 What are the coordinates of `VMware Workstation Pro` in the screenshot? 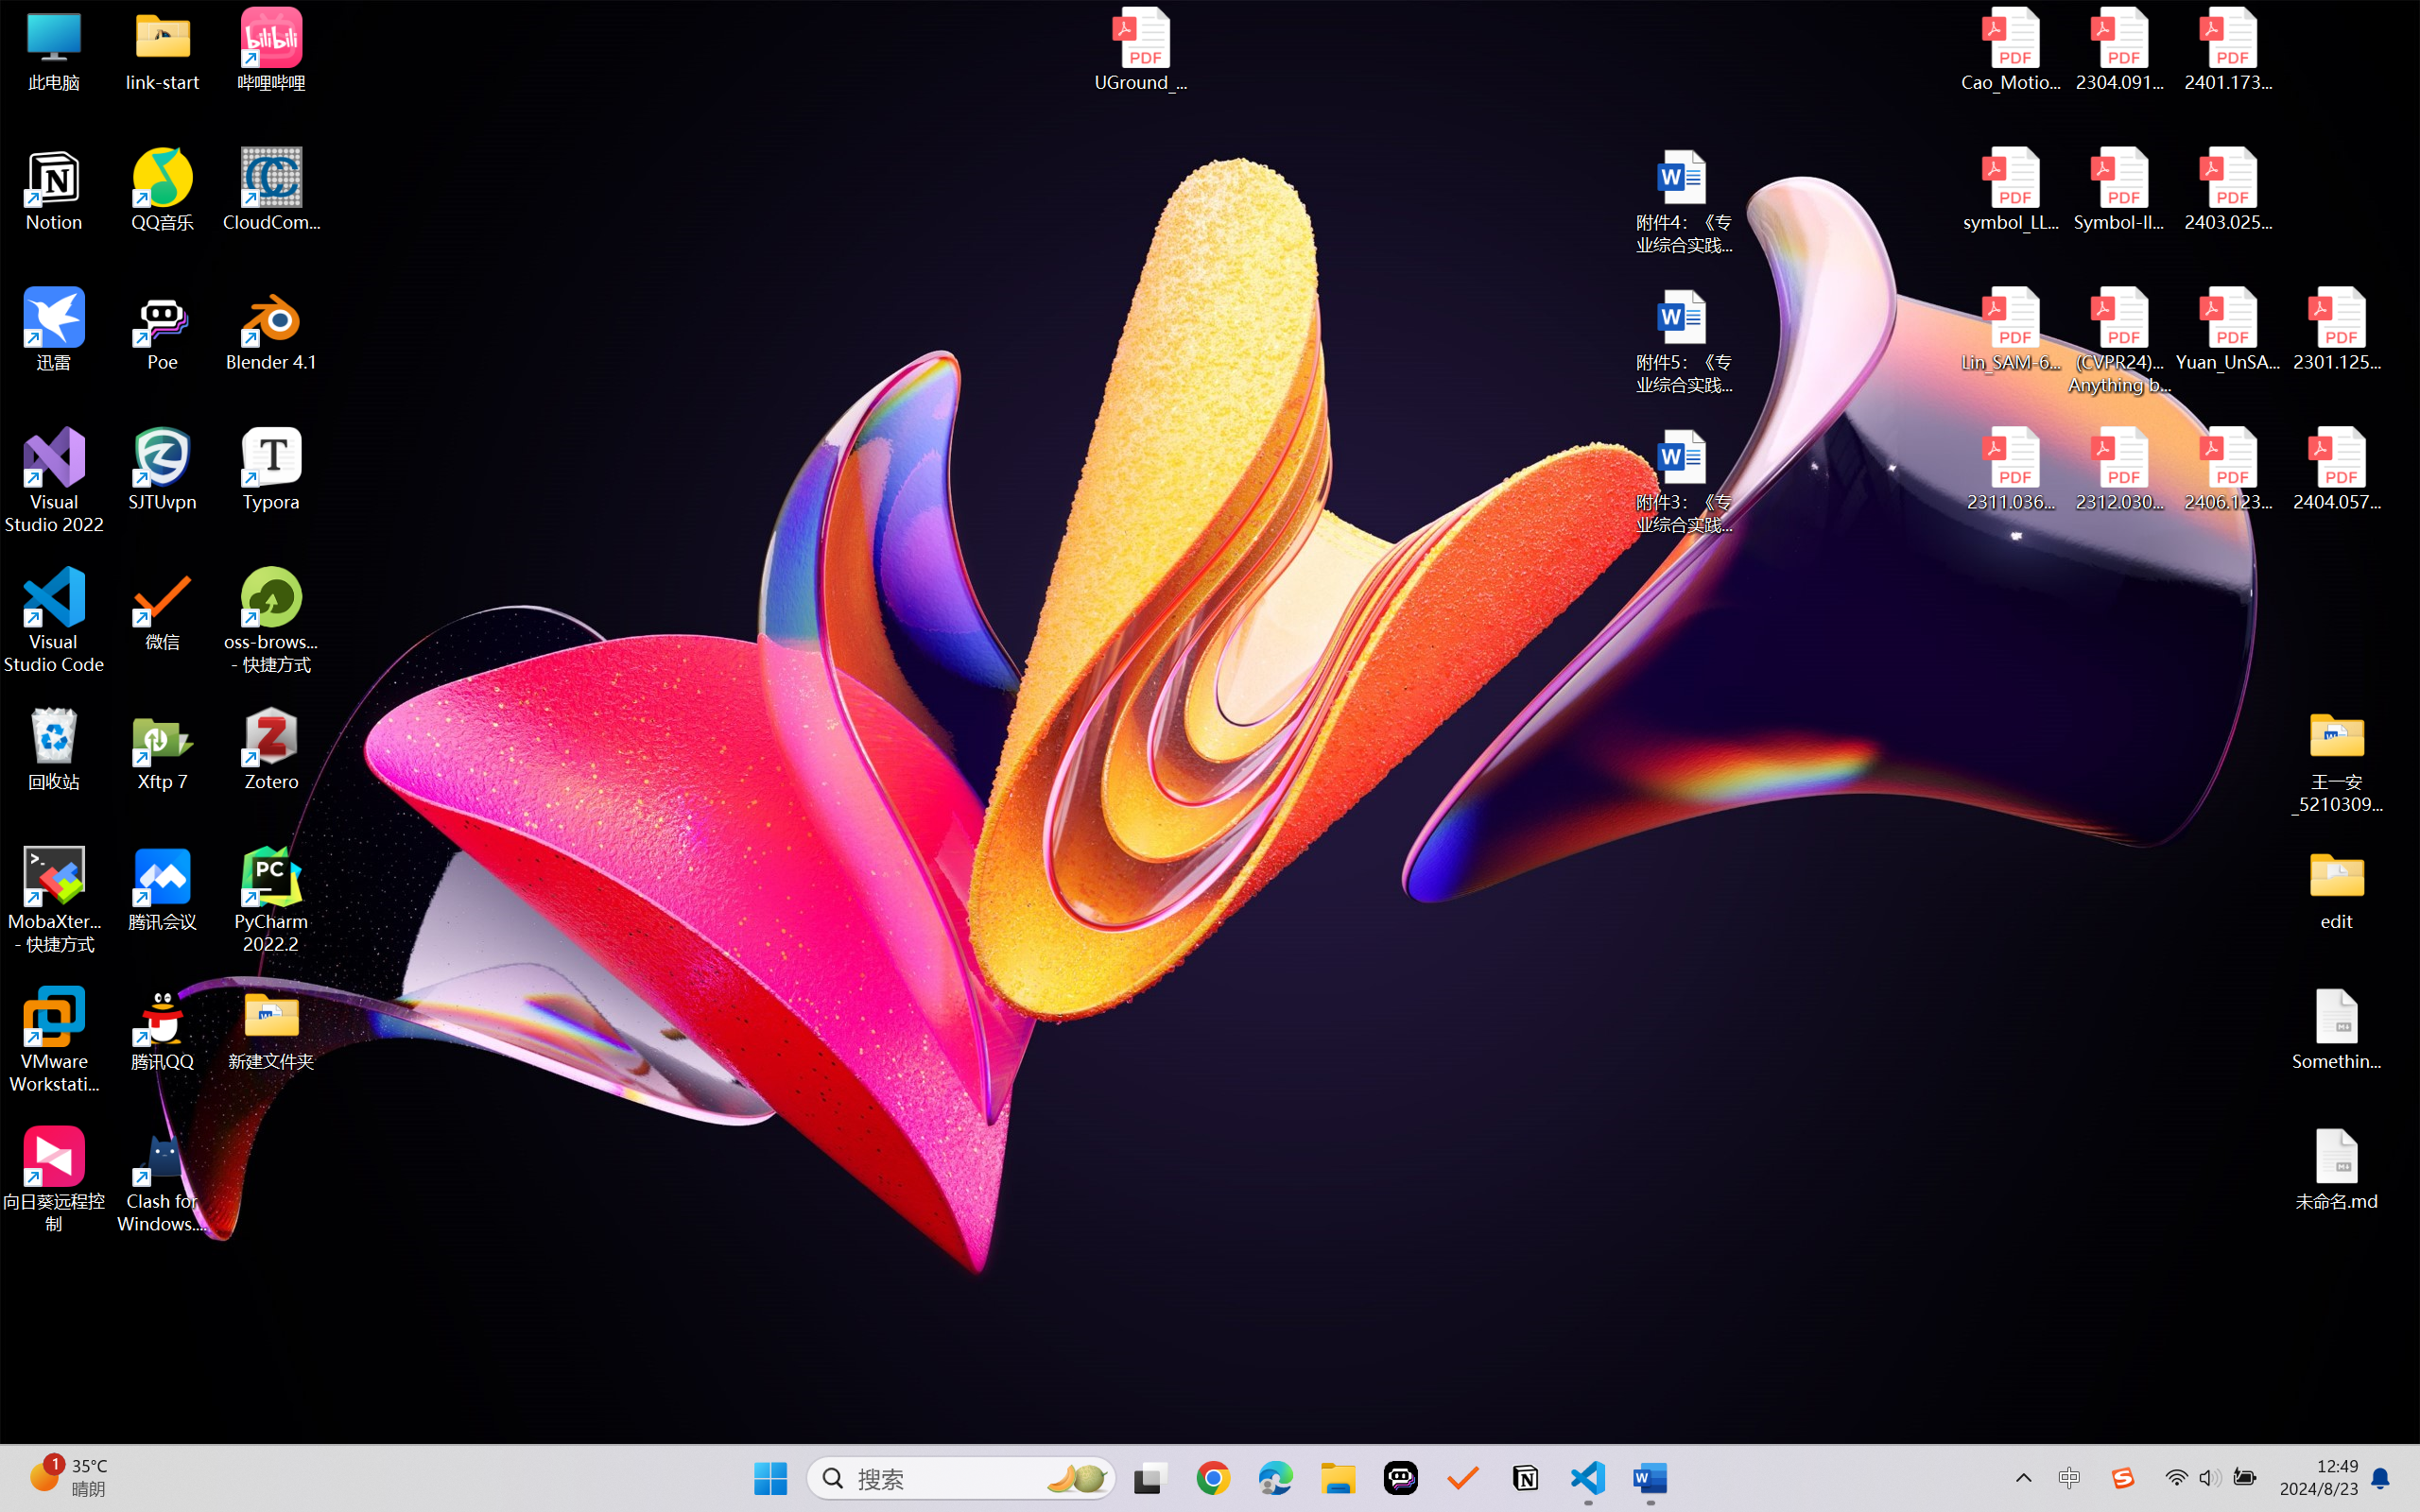 It's located at (55, 1040).